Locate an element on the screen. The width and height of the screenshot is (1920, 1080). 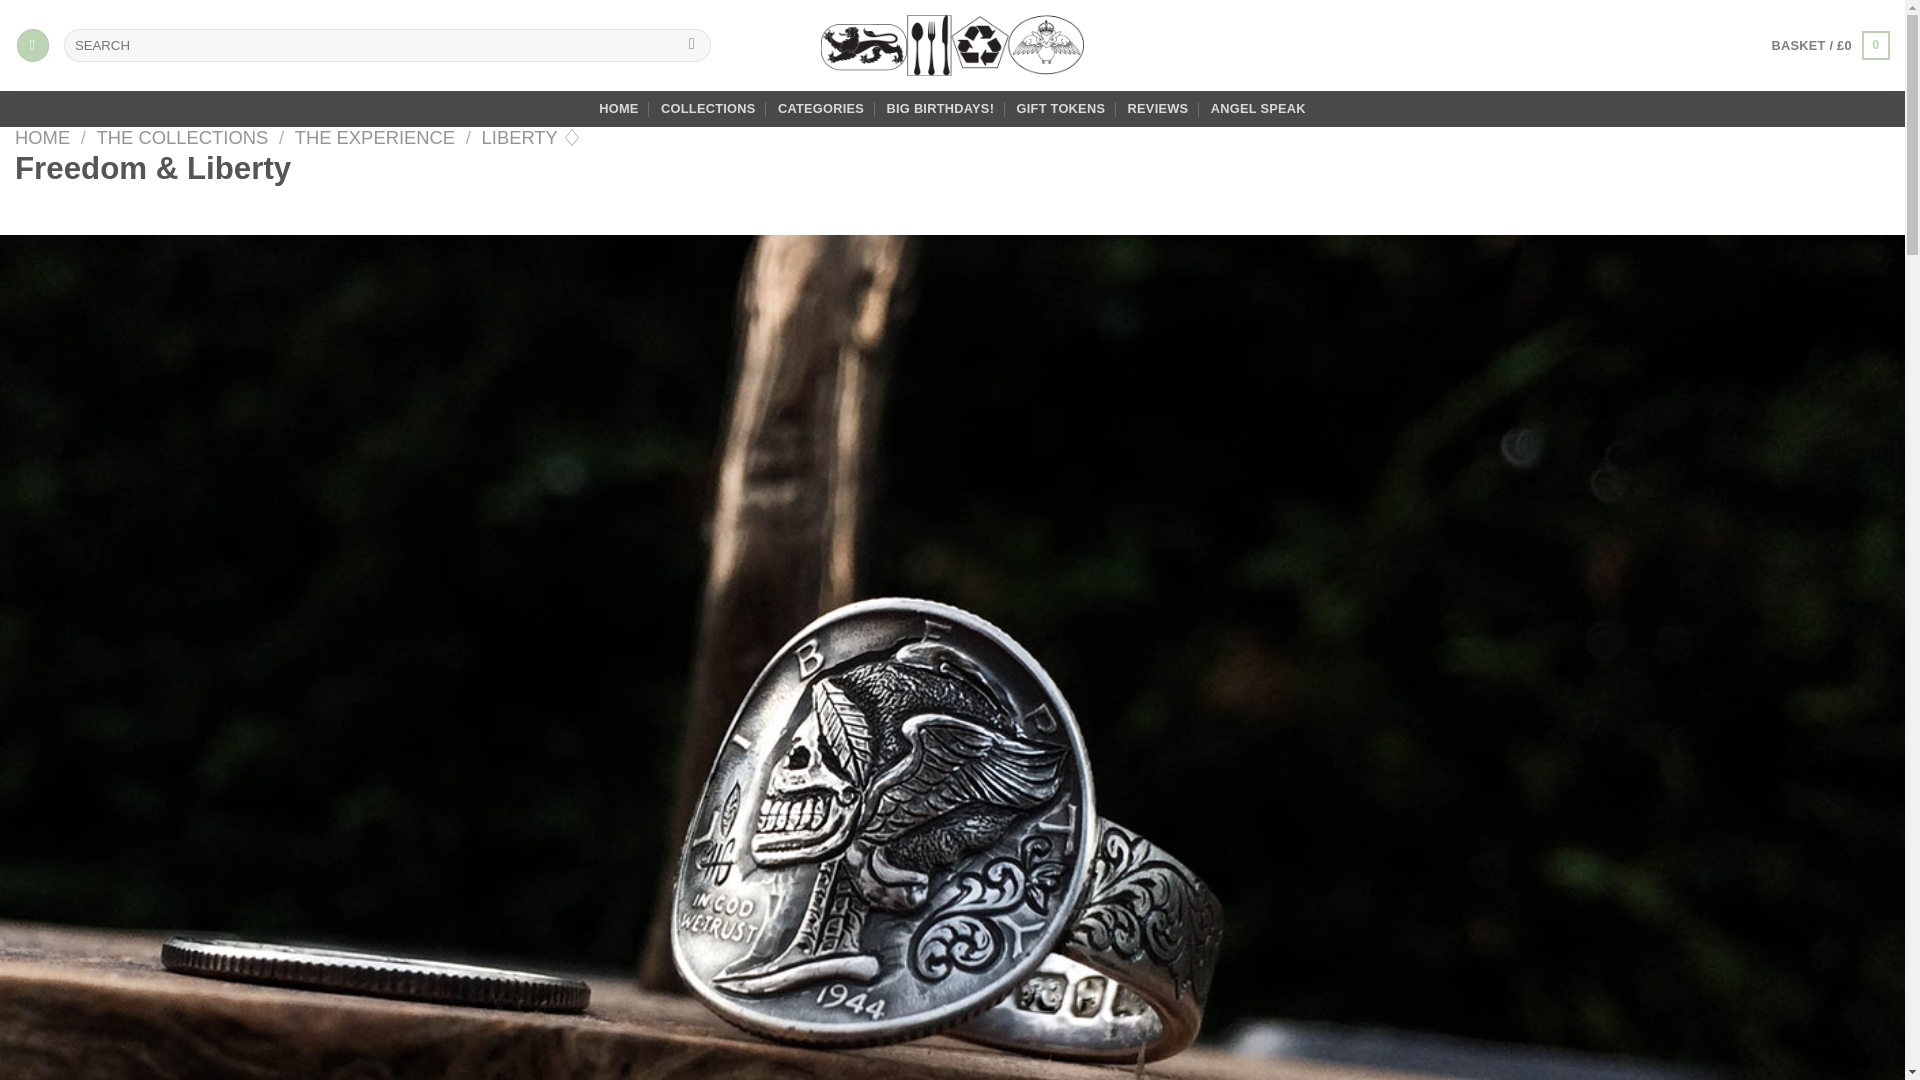
Basket is located at coordinates (1832, 46).